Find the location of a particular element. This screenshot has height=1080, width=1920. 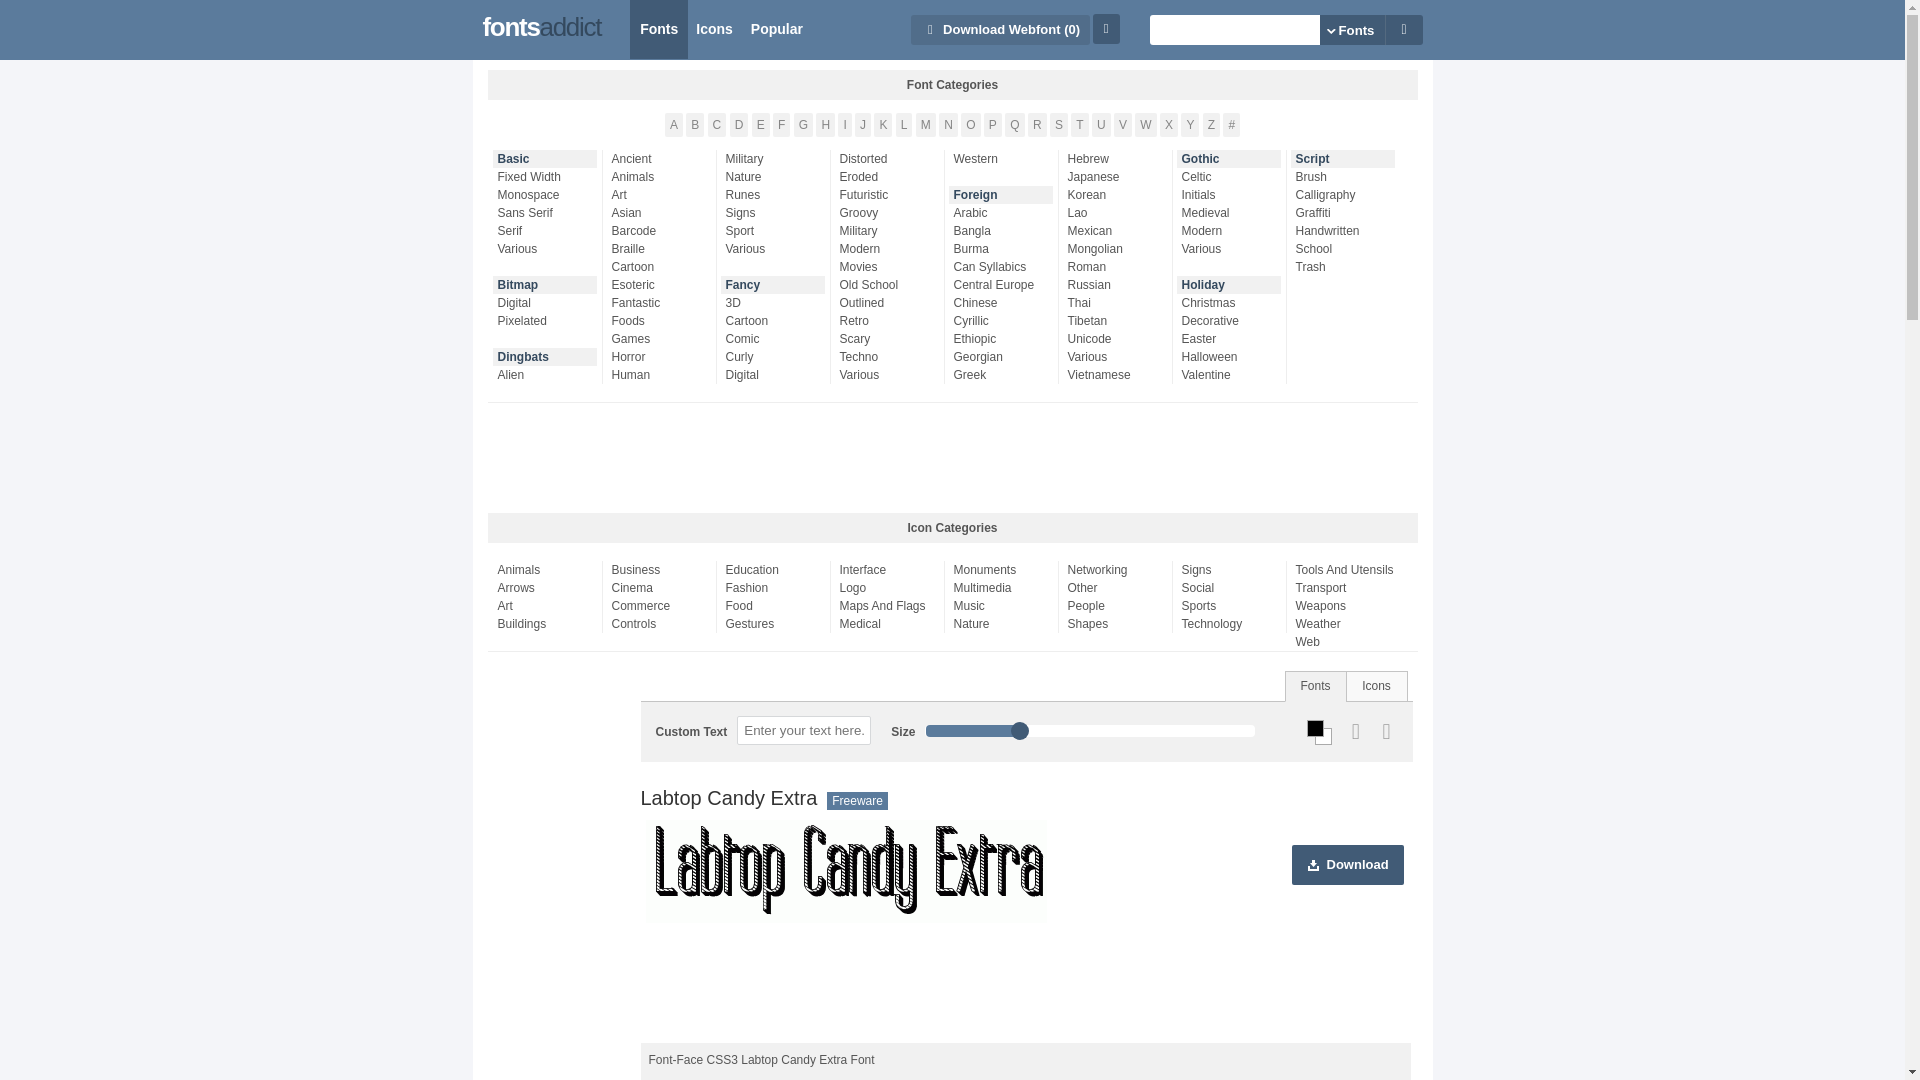

Advertisement is located at coordinates (951, 458).